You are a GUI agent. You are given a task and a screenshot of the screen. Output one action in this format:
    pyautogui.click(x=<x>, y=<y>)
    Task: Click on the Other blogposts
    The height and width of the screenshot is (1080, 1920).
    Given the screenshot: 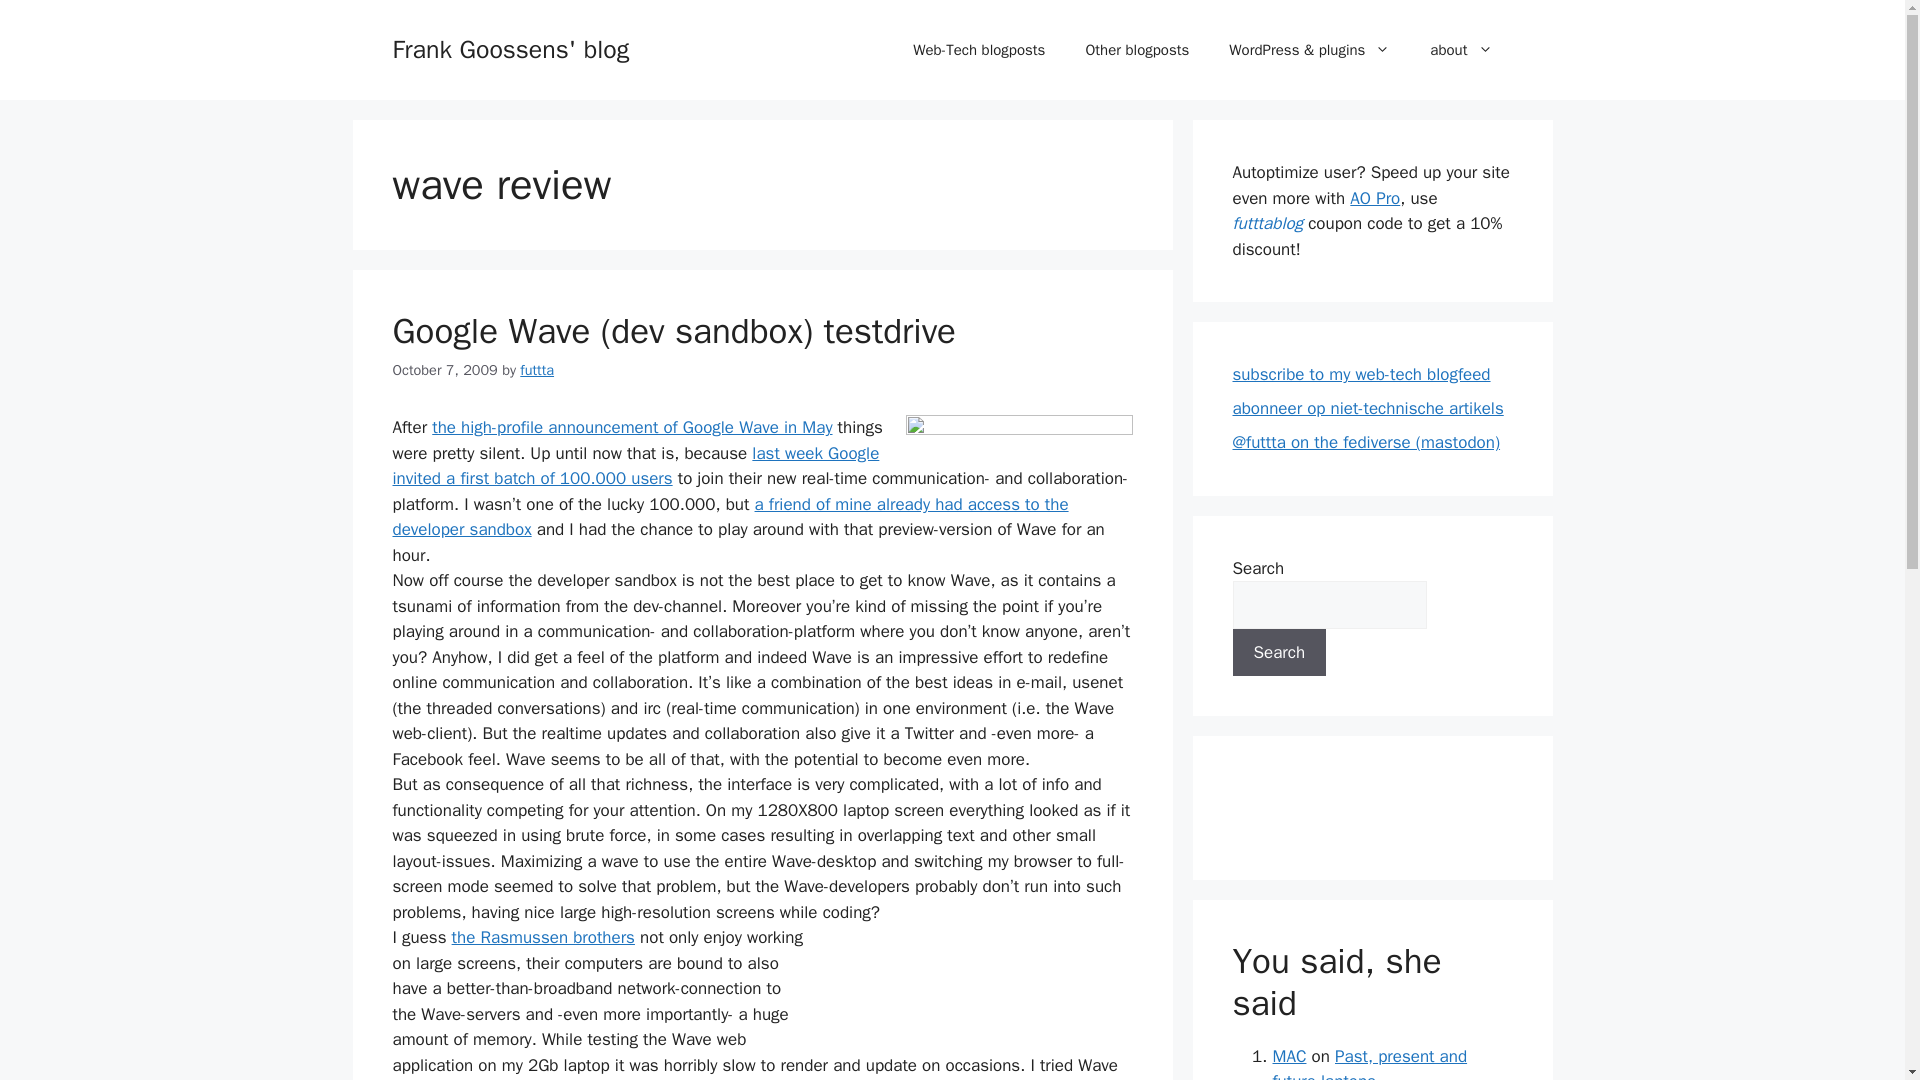 What is the action you would take?
    pyautogui.click(x=1137, y=50)
    